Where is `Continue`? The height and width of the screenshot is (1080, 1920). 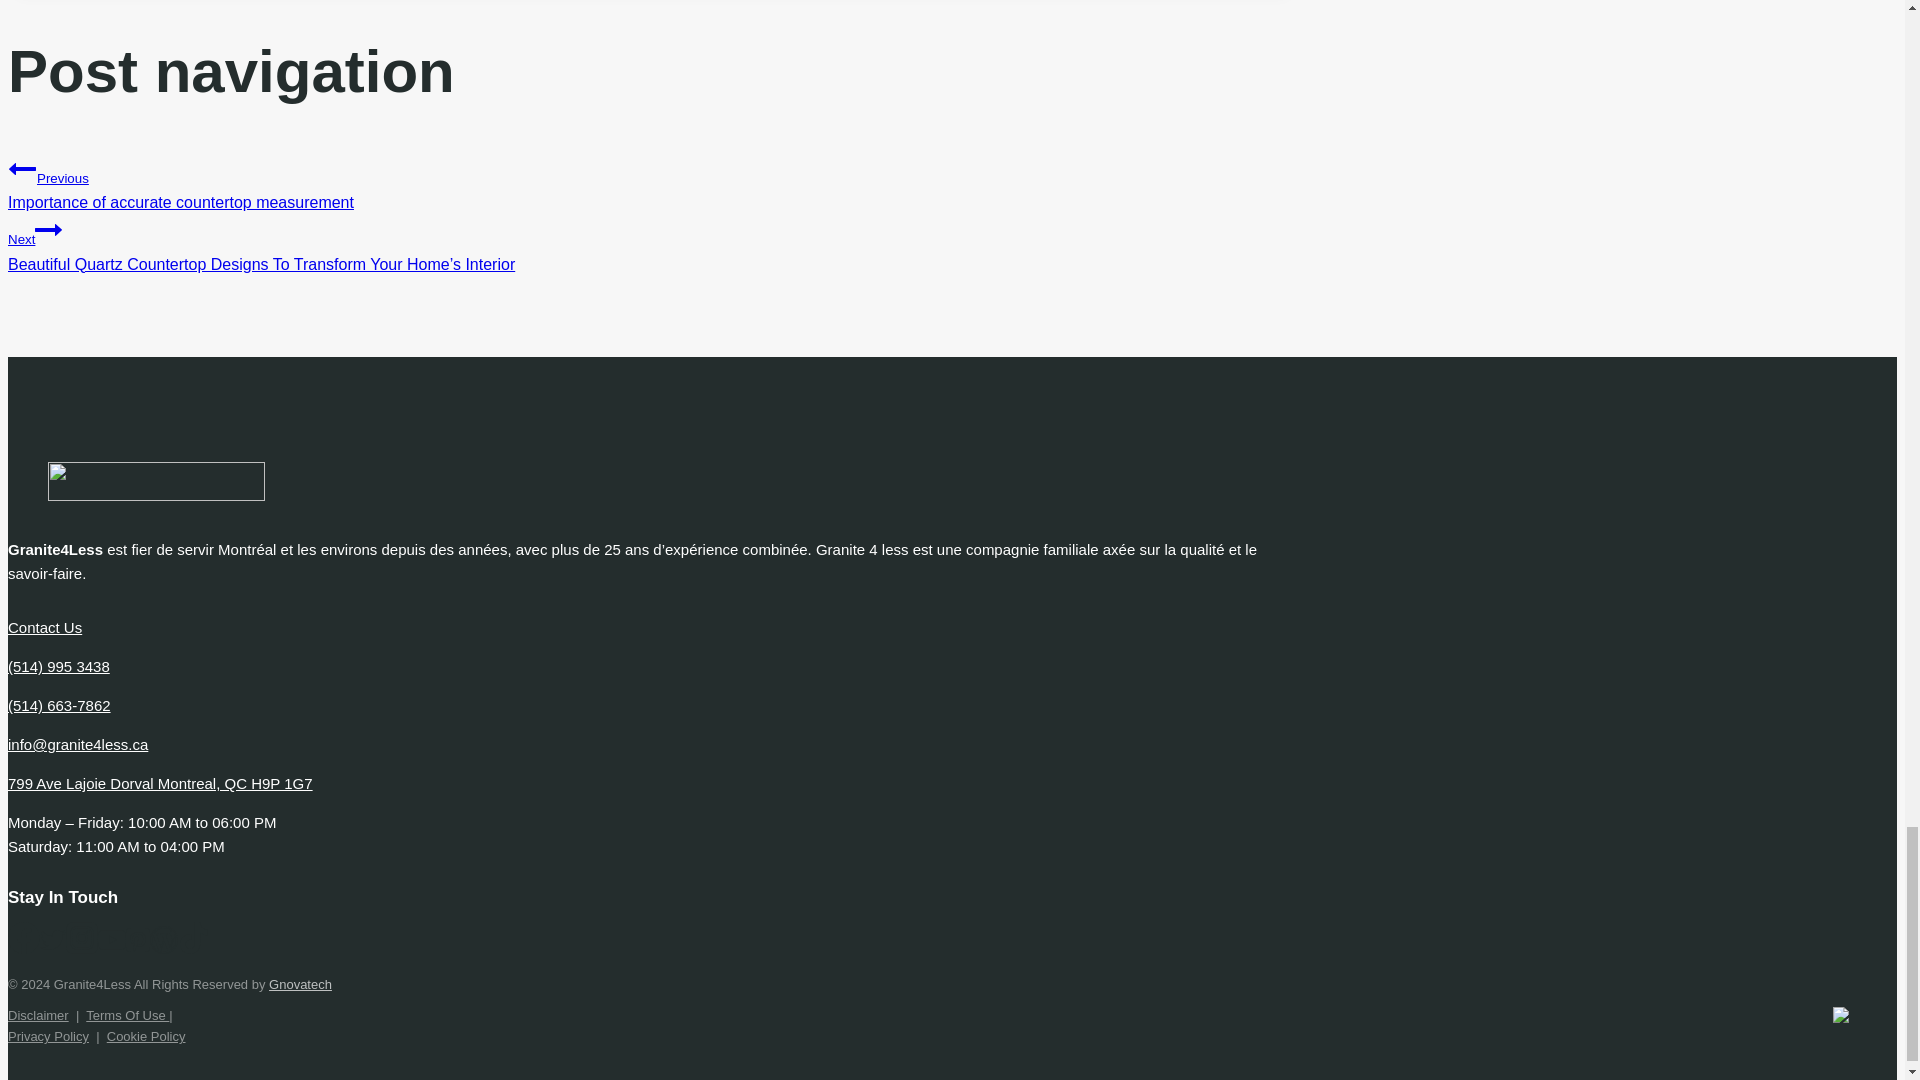 Continue is located at coordinates (48, 230).